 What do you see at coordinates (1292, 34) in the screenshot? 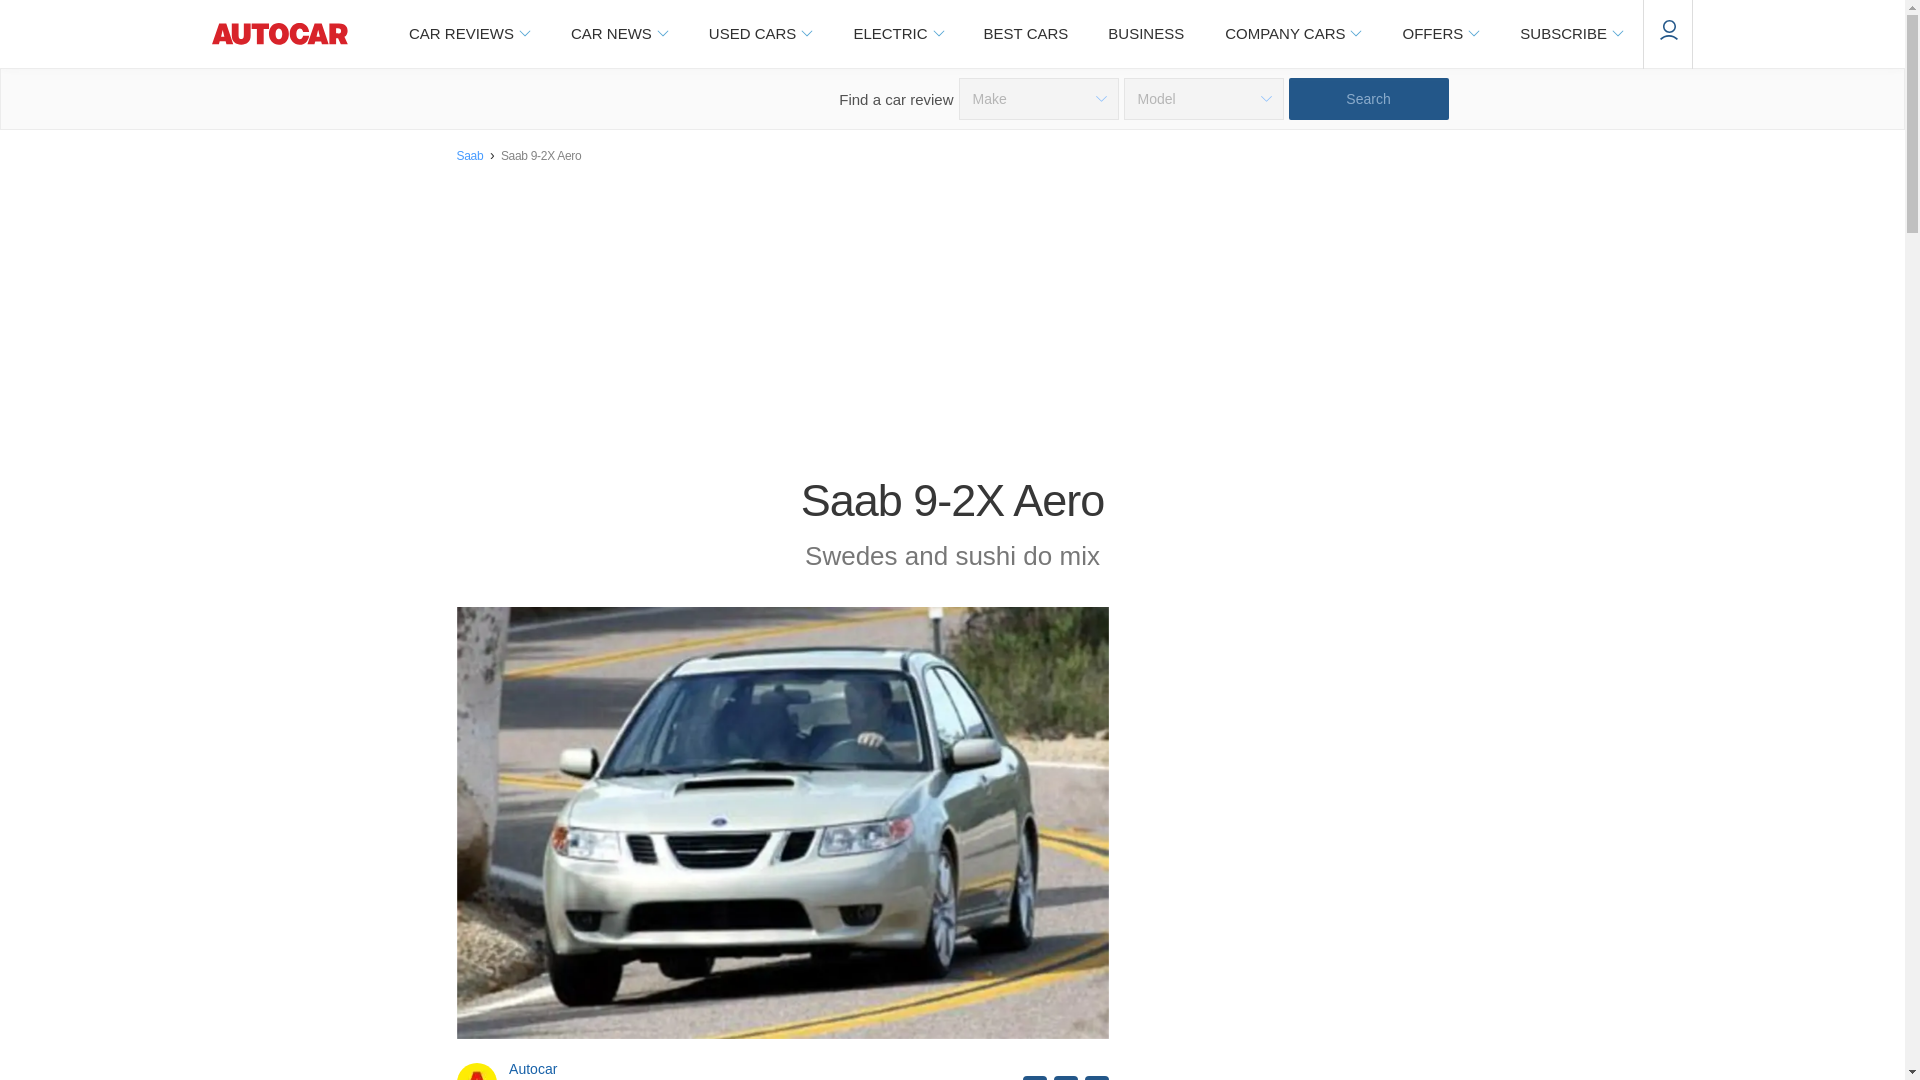
I see `COMPANY CARS` at bounding box center [1292, 34].